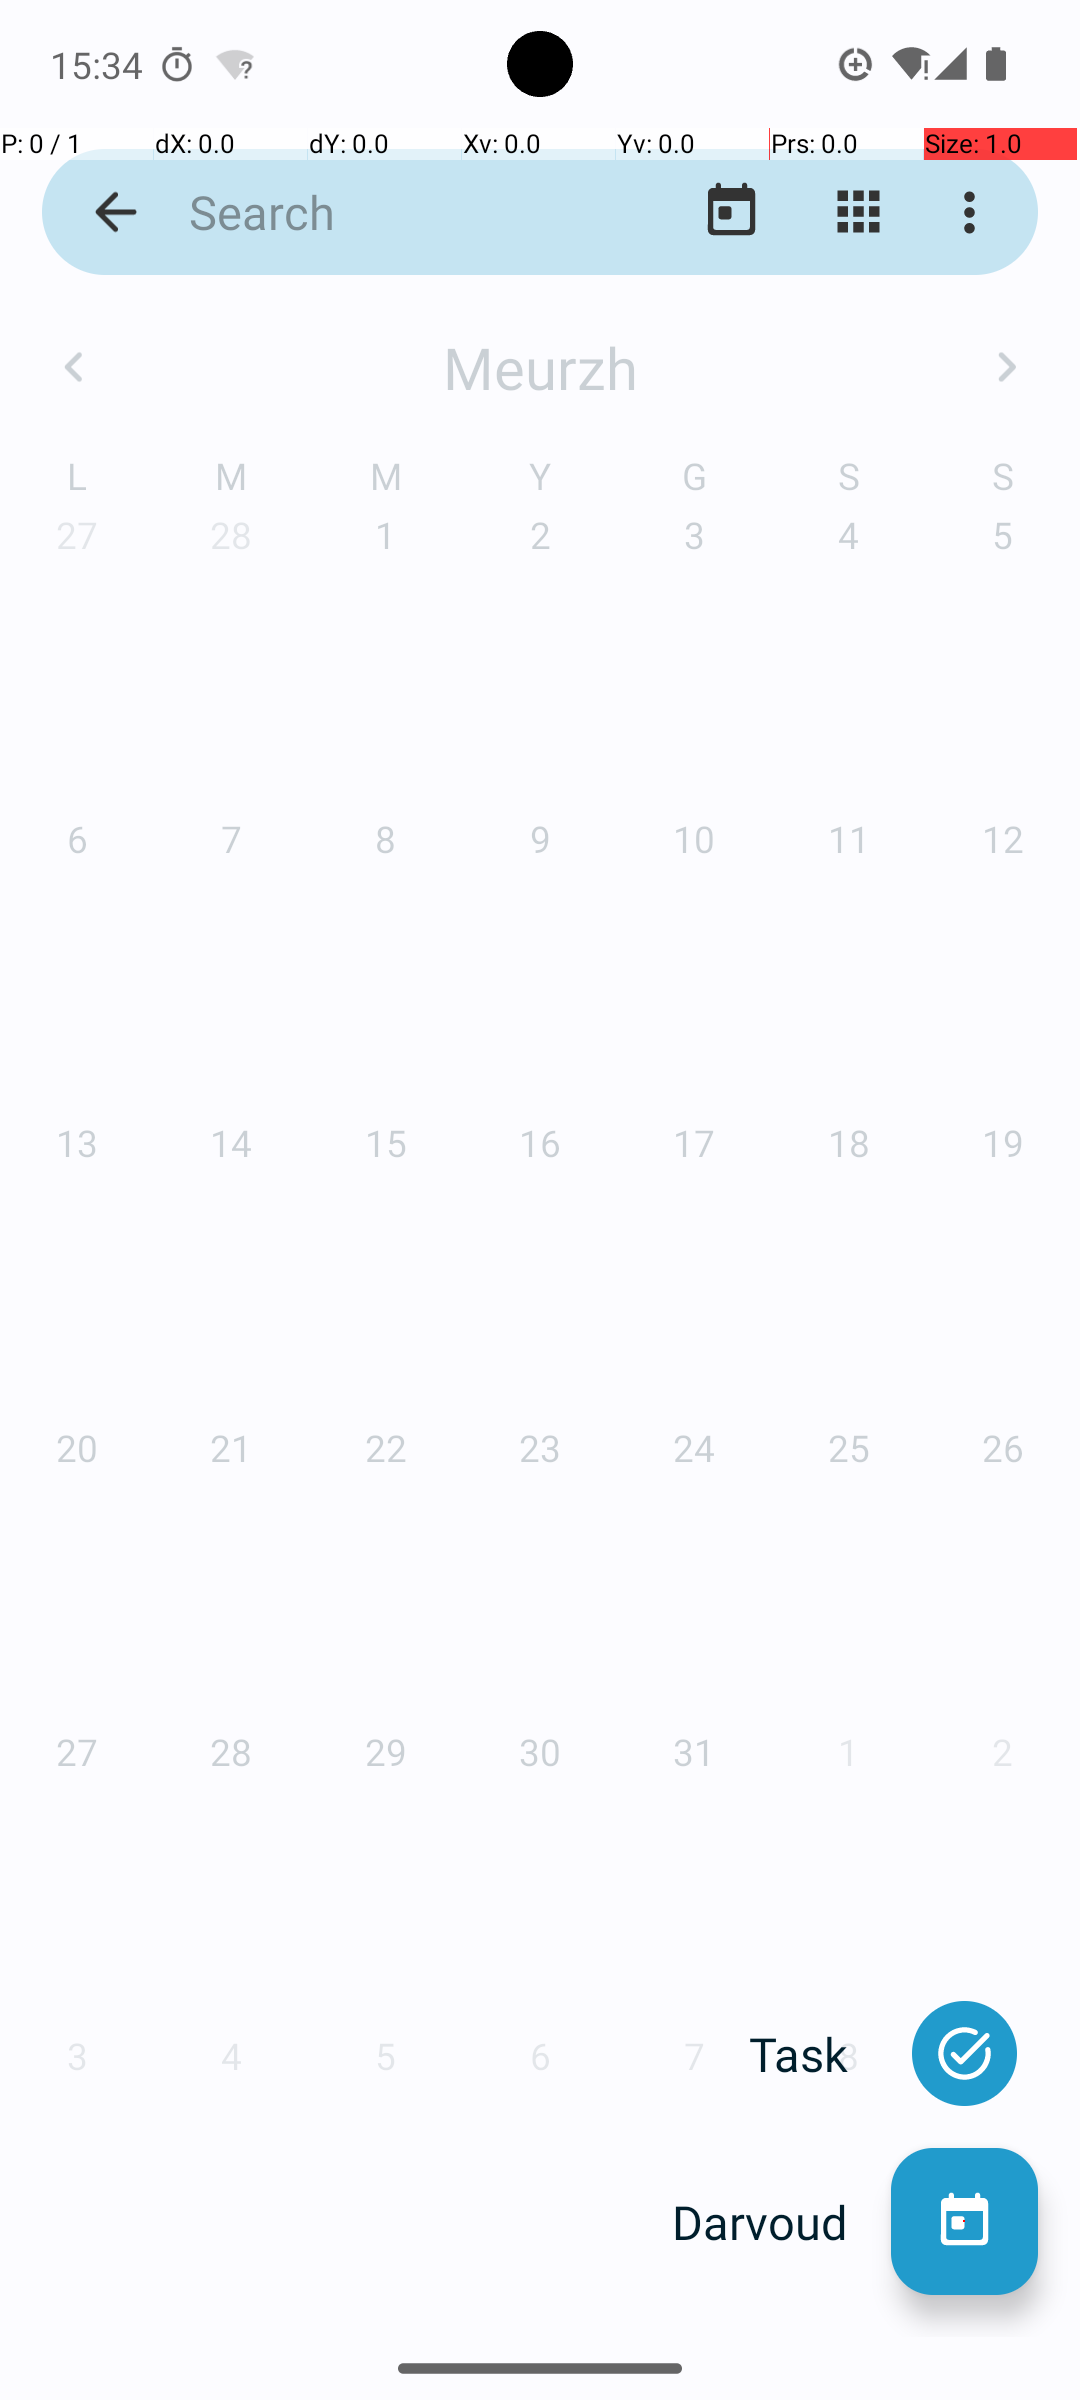 The width and height of the screenshot is (1080, 2400). Describe the element at coordinates (732, 212) in the screenshot. I see `Mont da hiziv` at that location.